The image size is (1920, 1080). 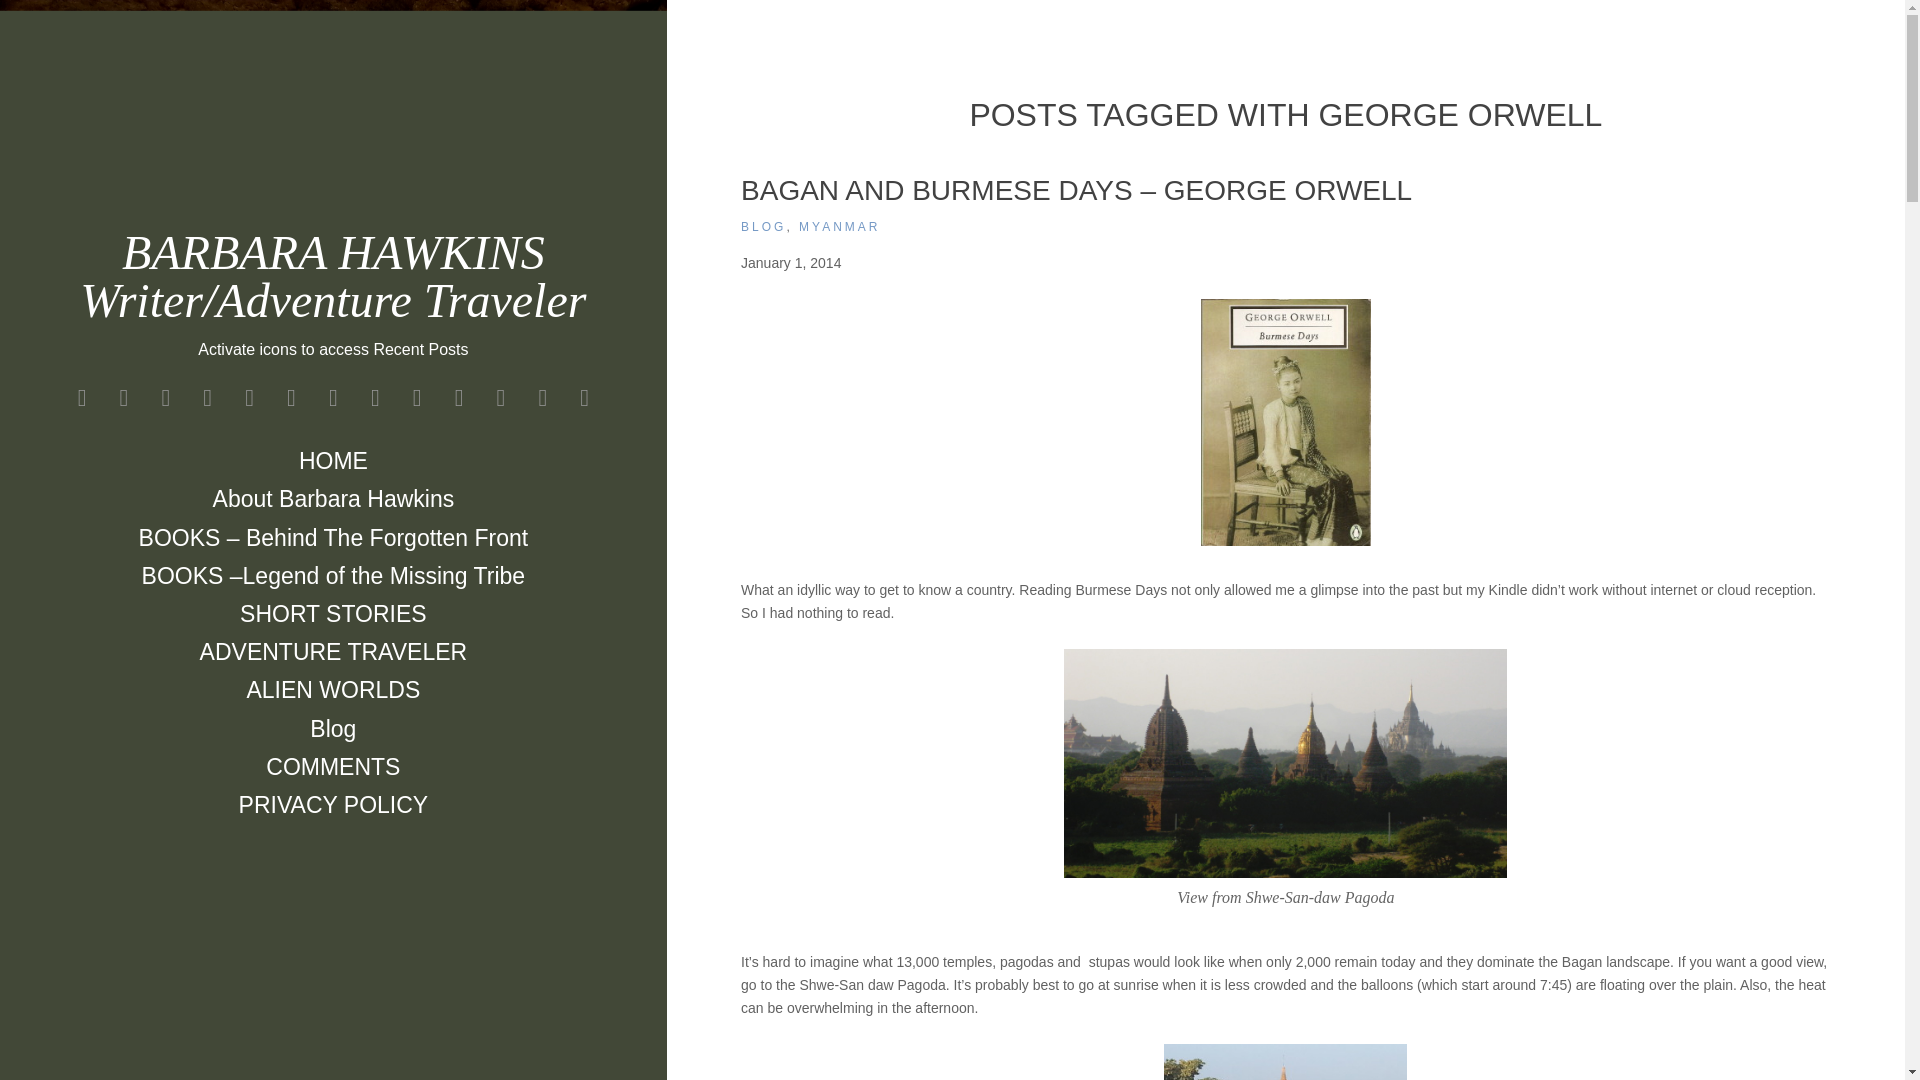 I want to click on ADVENTURE TRAVELER, so click(x=334, y=651).